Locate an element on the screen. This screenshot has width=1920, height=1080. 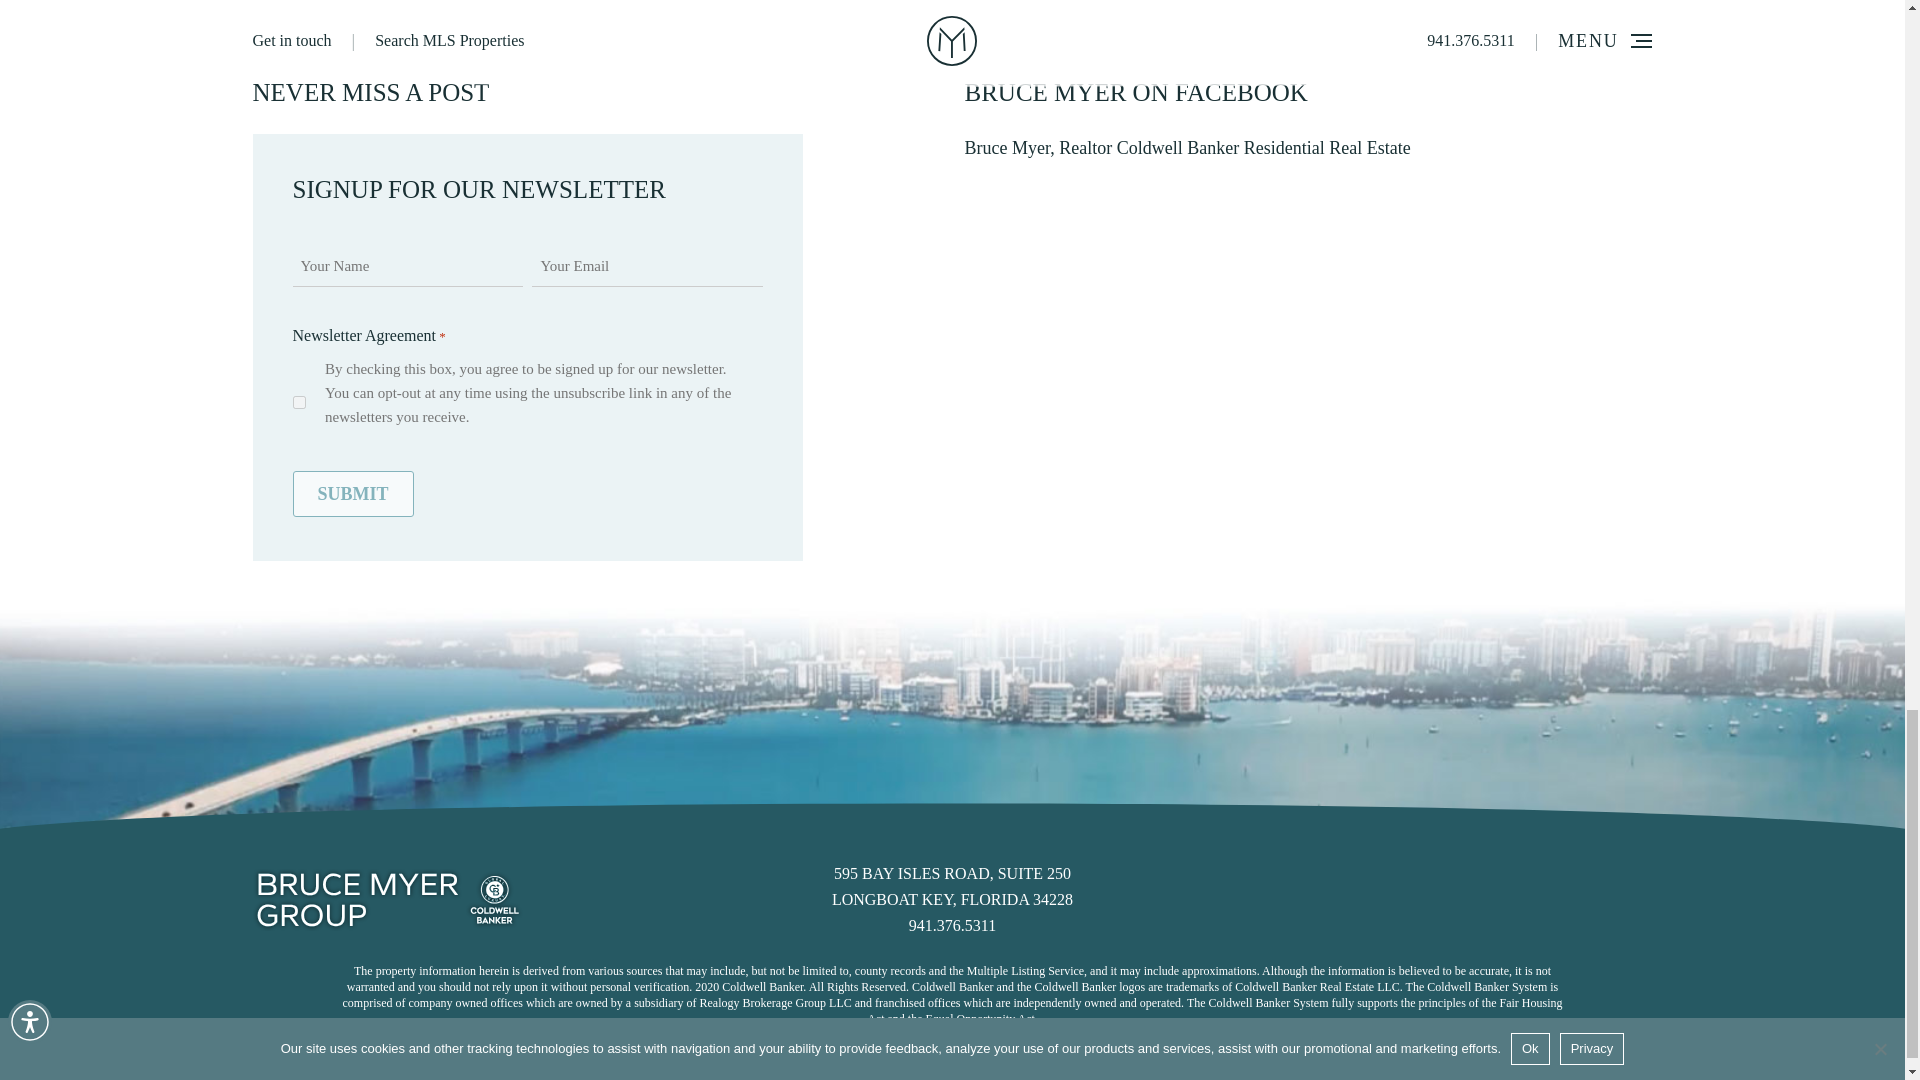
Sitespring is located at coordinates (549, 1070).